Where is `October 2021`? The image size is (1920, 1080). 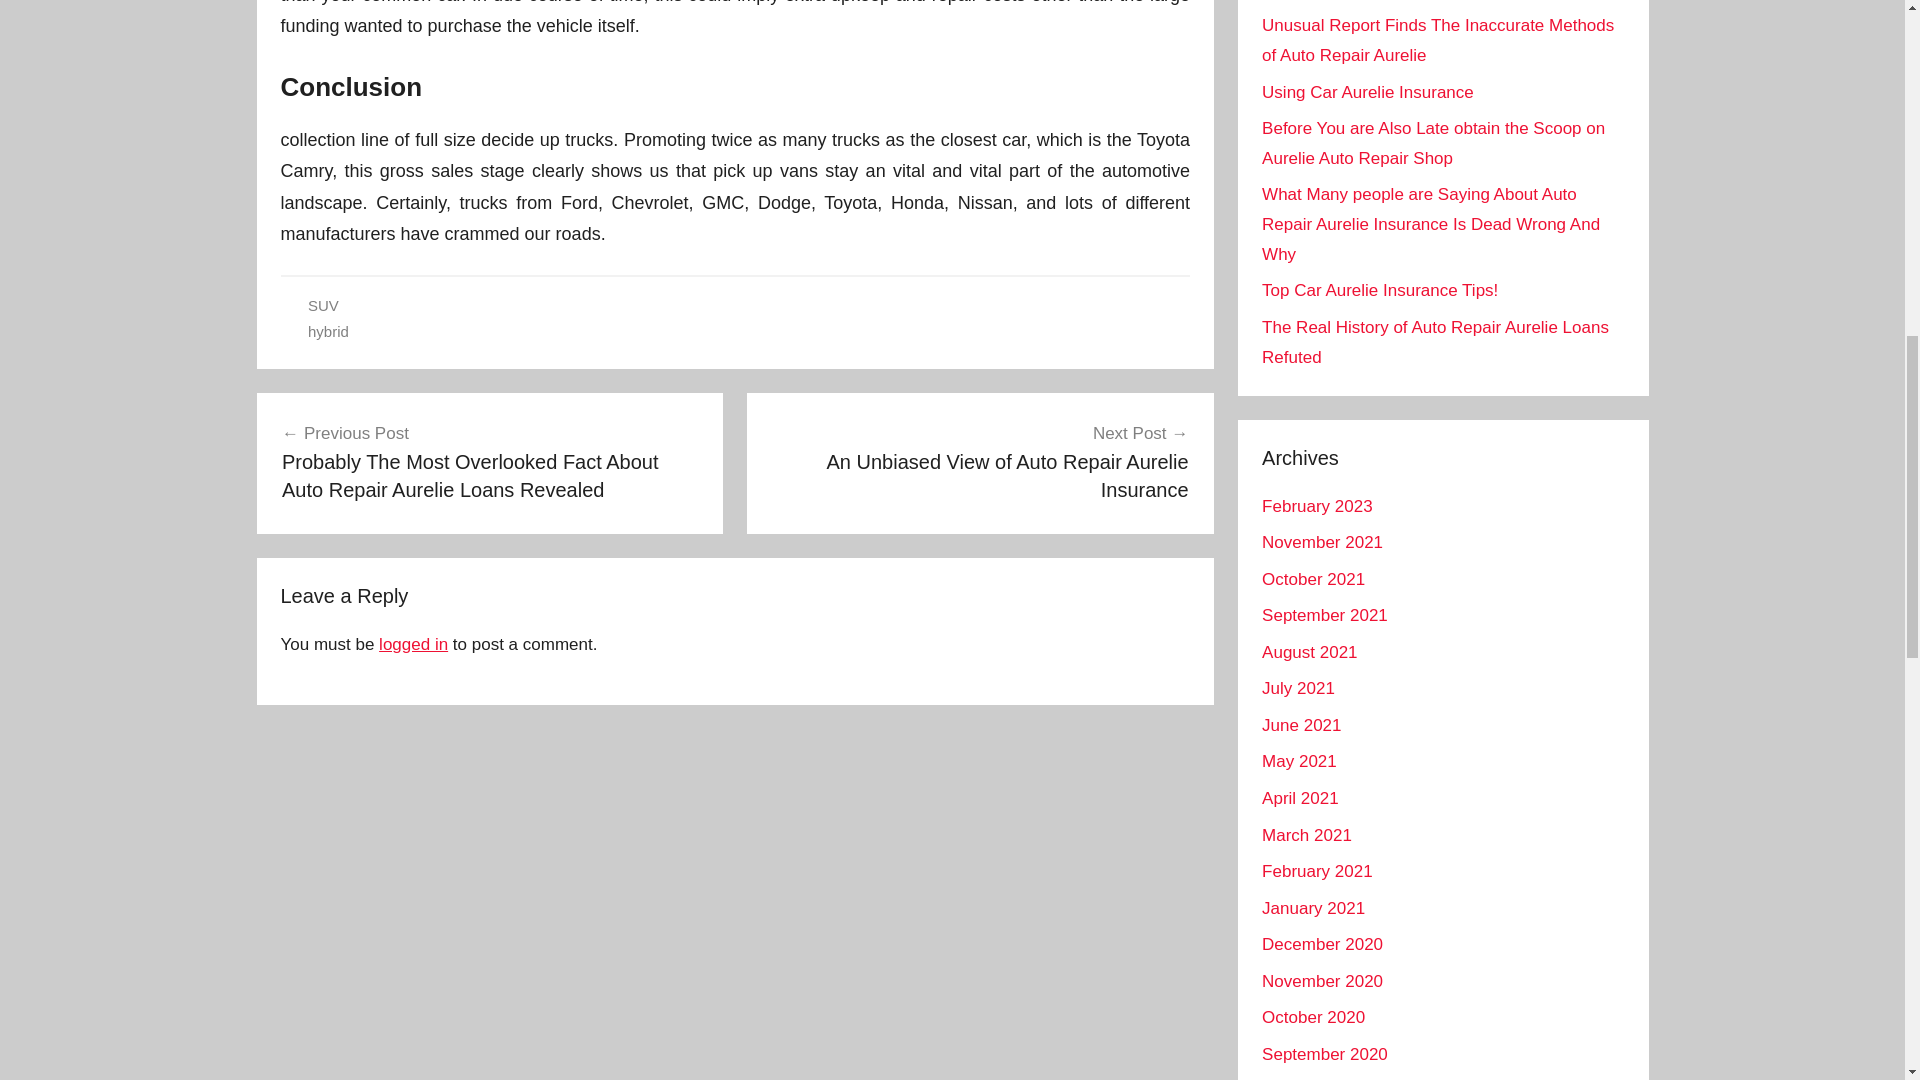 October 2021 is located at coordinates (1309, 652).